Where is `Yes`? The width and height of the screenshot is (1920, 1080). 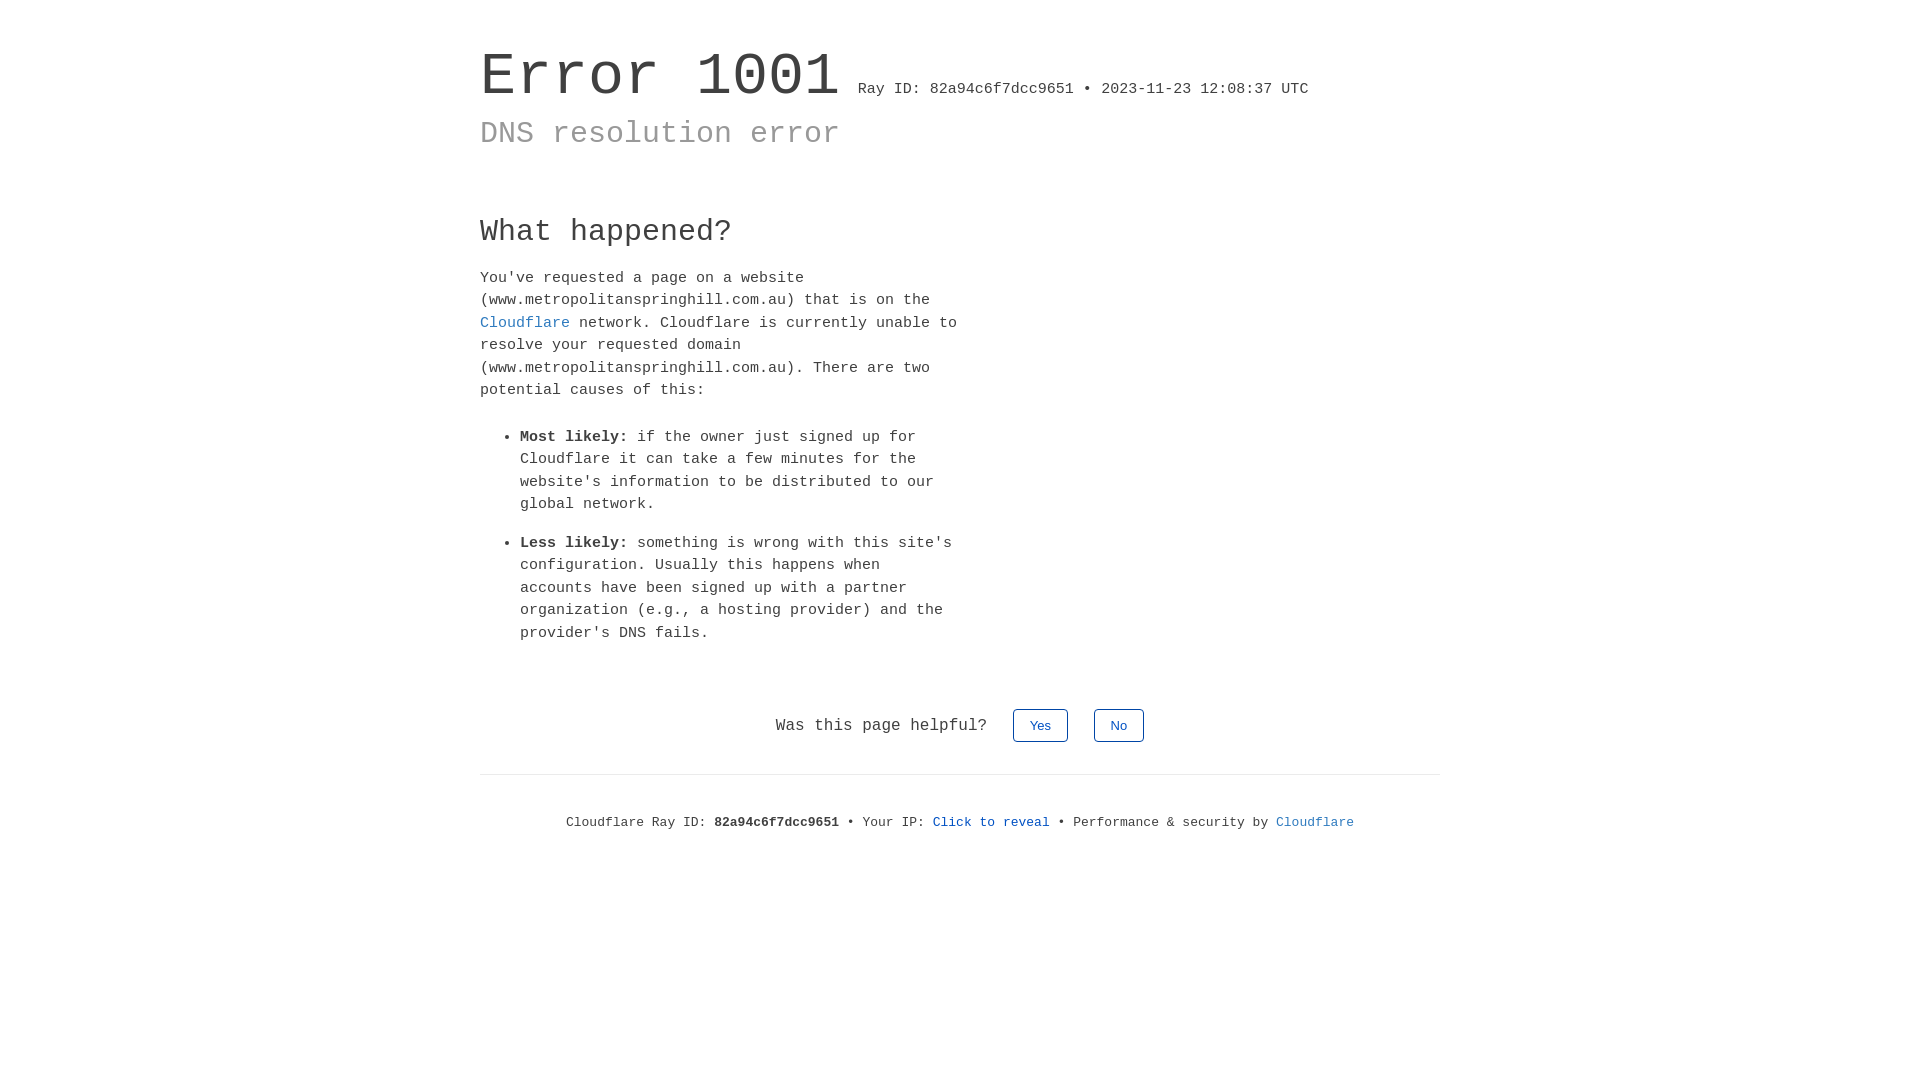
Yes is located at coordinates (1040, 726).